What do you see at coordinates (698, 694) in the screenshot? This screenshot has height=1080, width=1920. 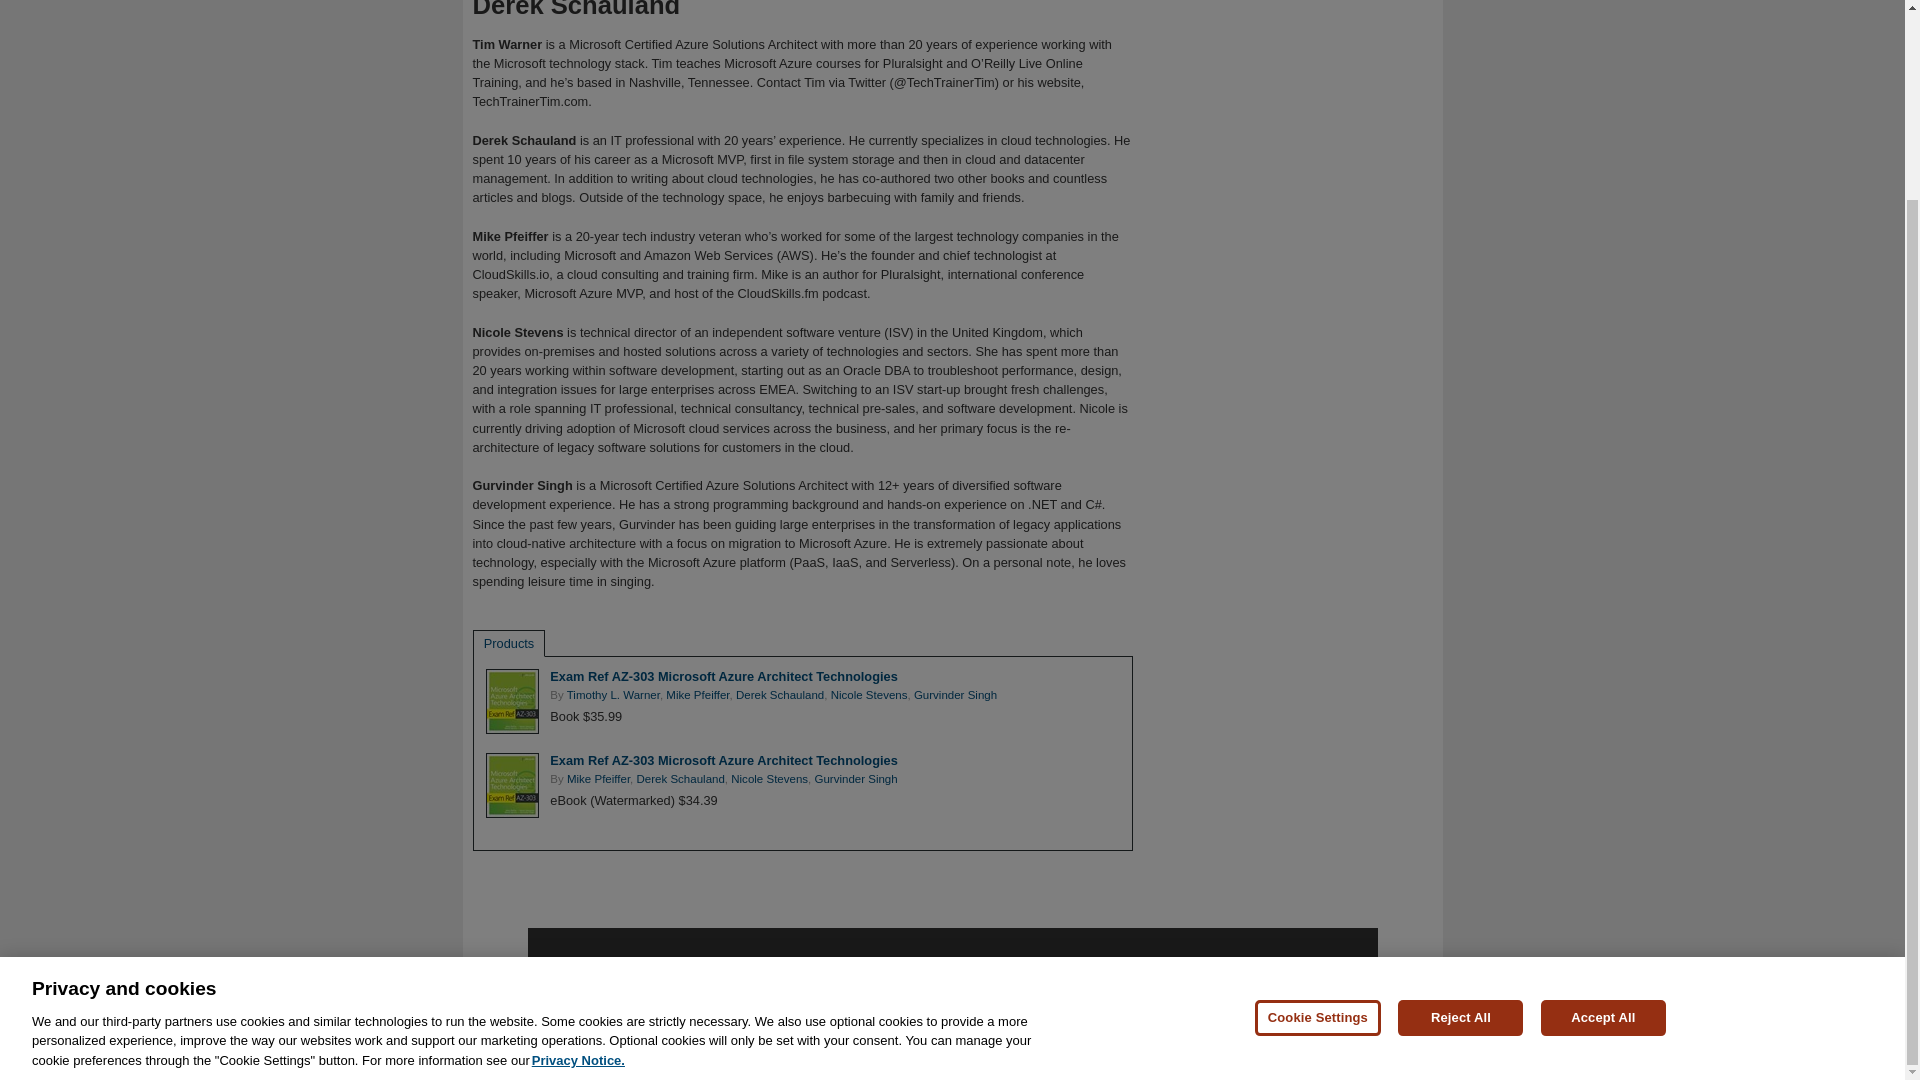 I see `Mike Pfeiffer` at bounding box center [698, 694].